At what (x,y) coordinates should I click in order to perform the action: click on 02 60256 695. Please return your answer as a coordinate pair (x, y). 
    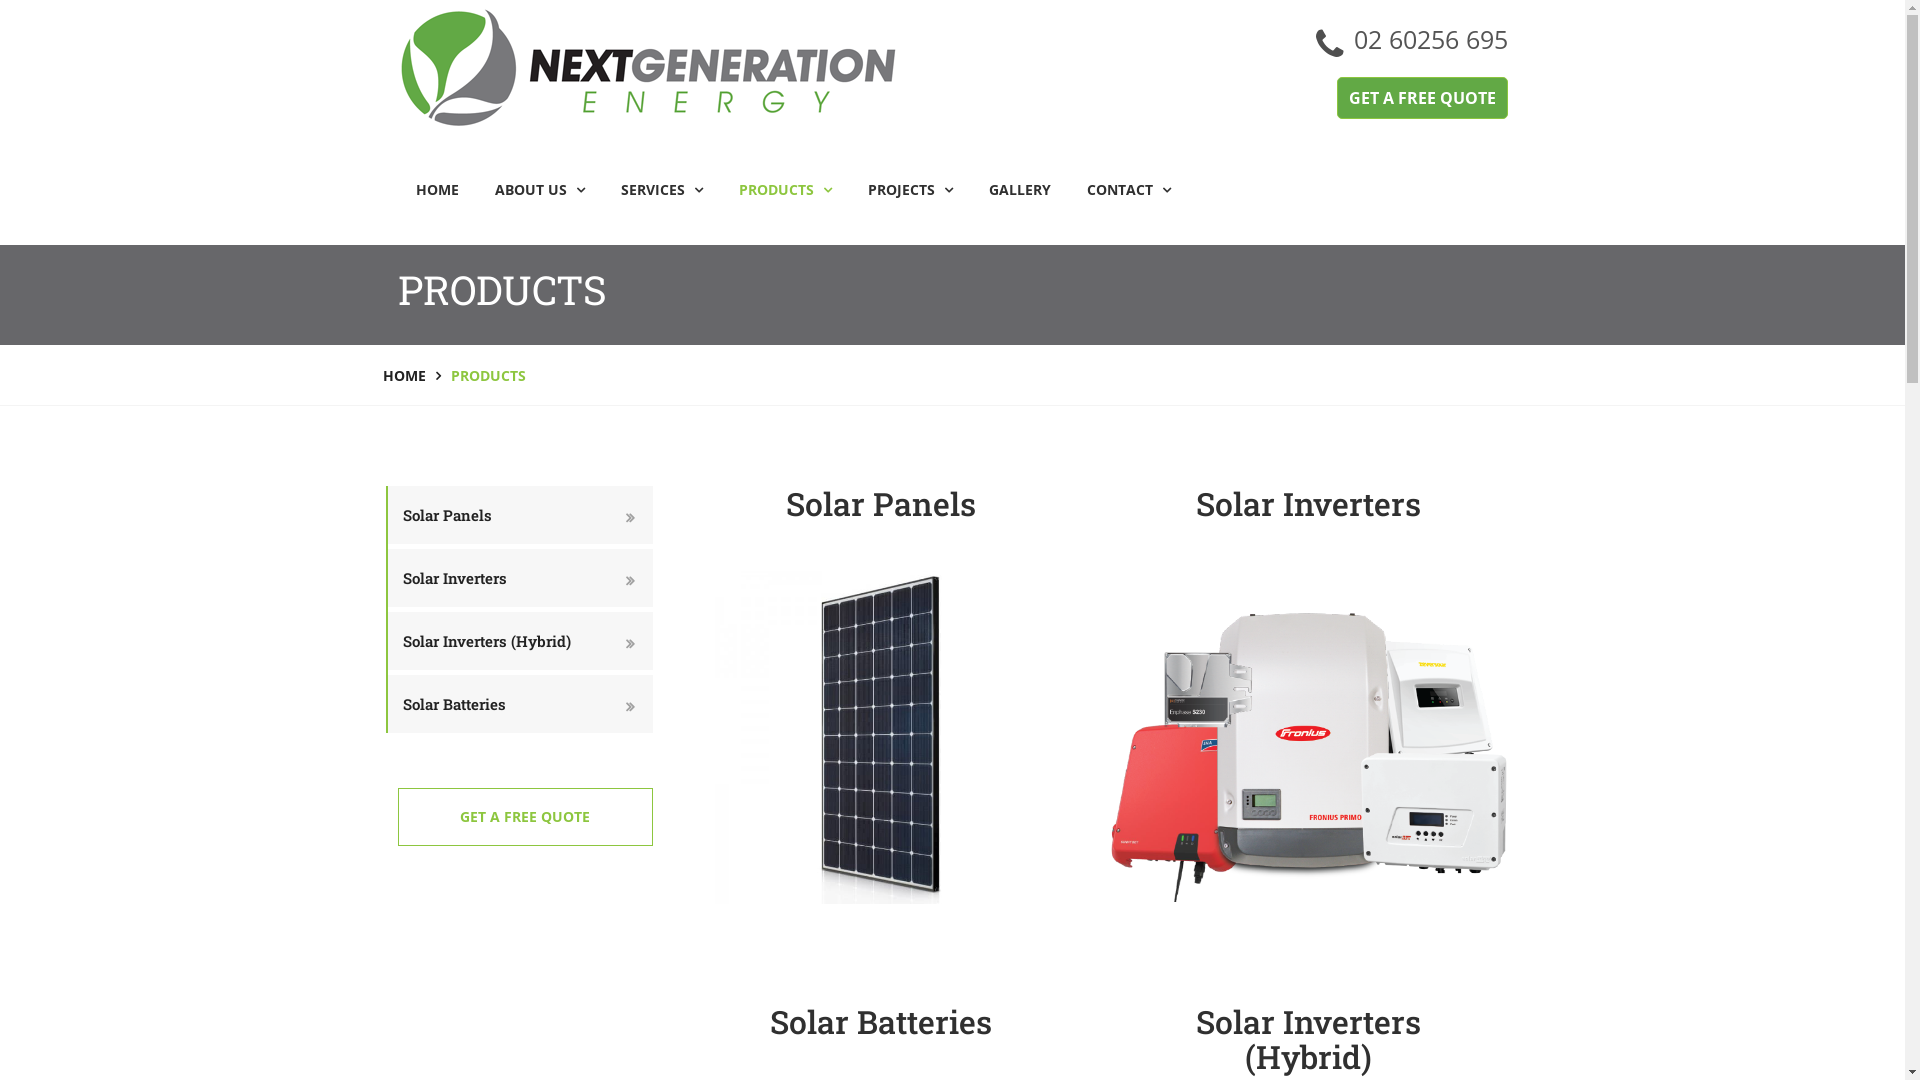
    Looking at the image, I should click on (1431, 44).